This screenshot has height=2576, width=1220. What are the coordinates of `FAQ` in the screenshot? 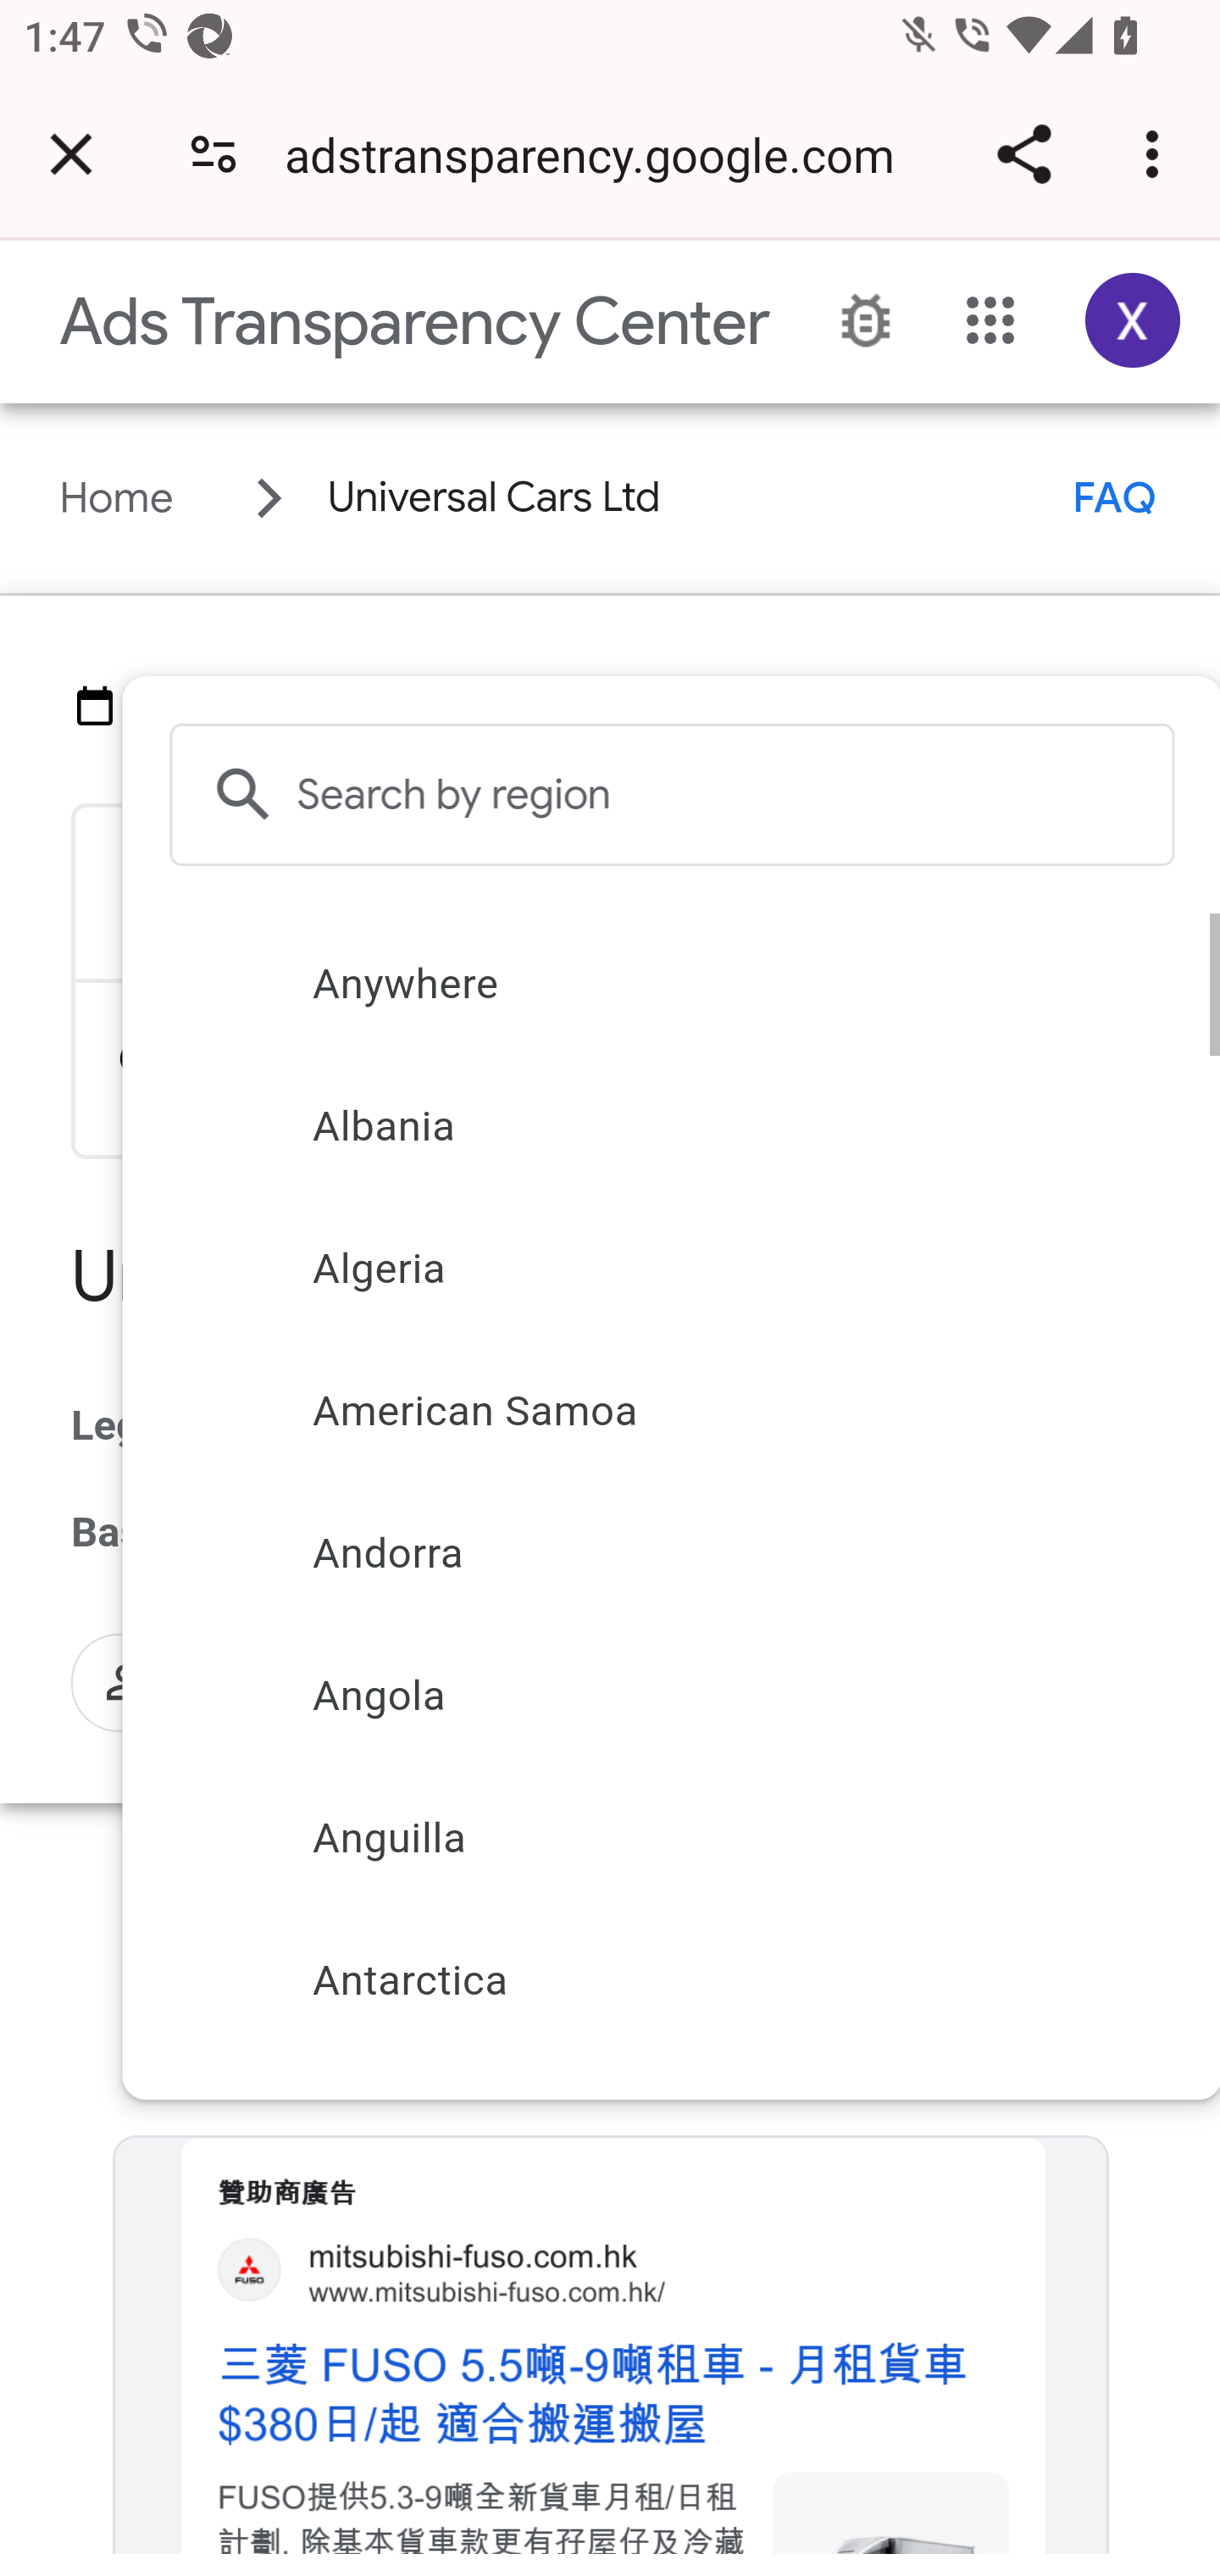 It's located at (1114, 498).